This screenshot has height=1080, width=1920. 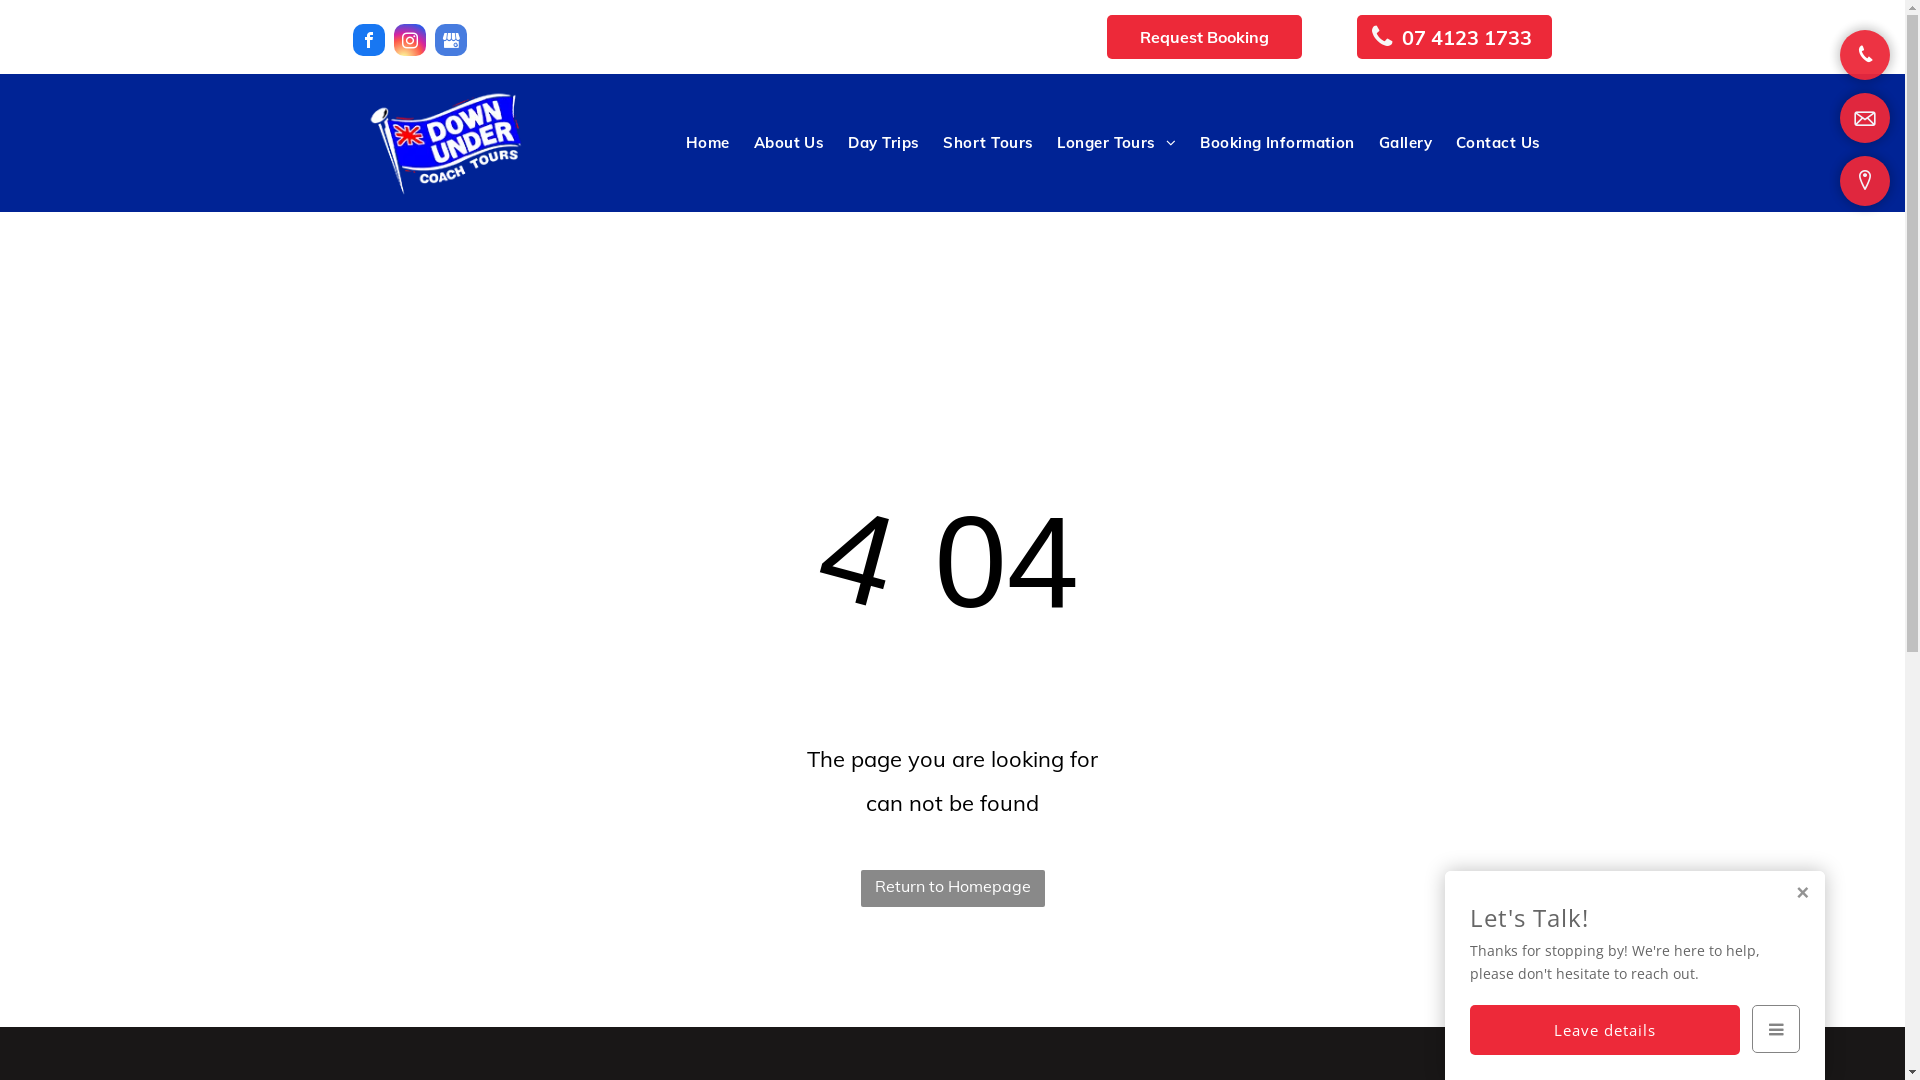 I want to click on Contact Us, so click(x=1498, y=143).